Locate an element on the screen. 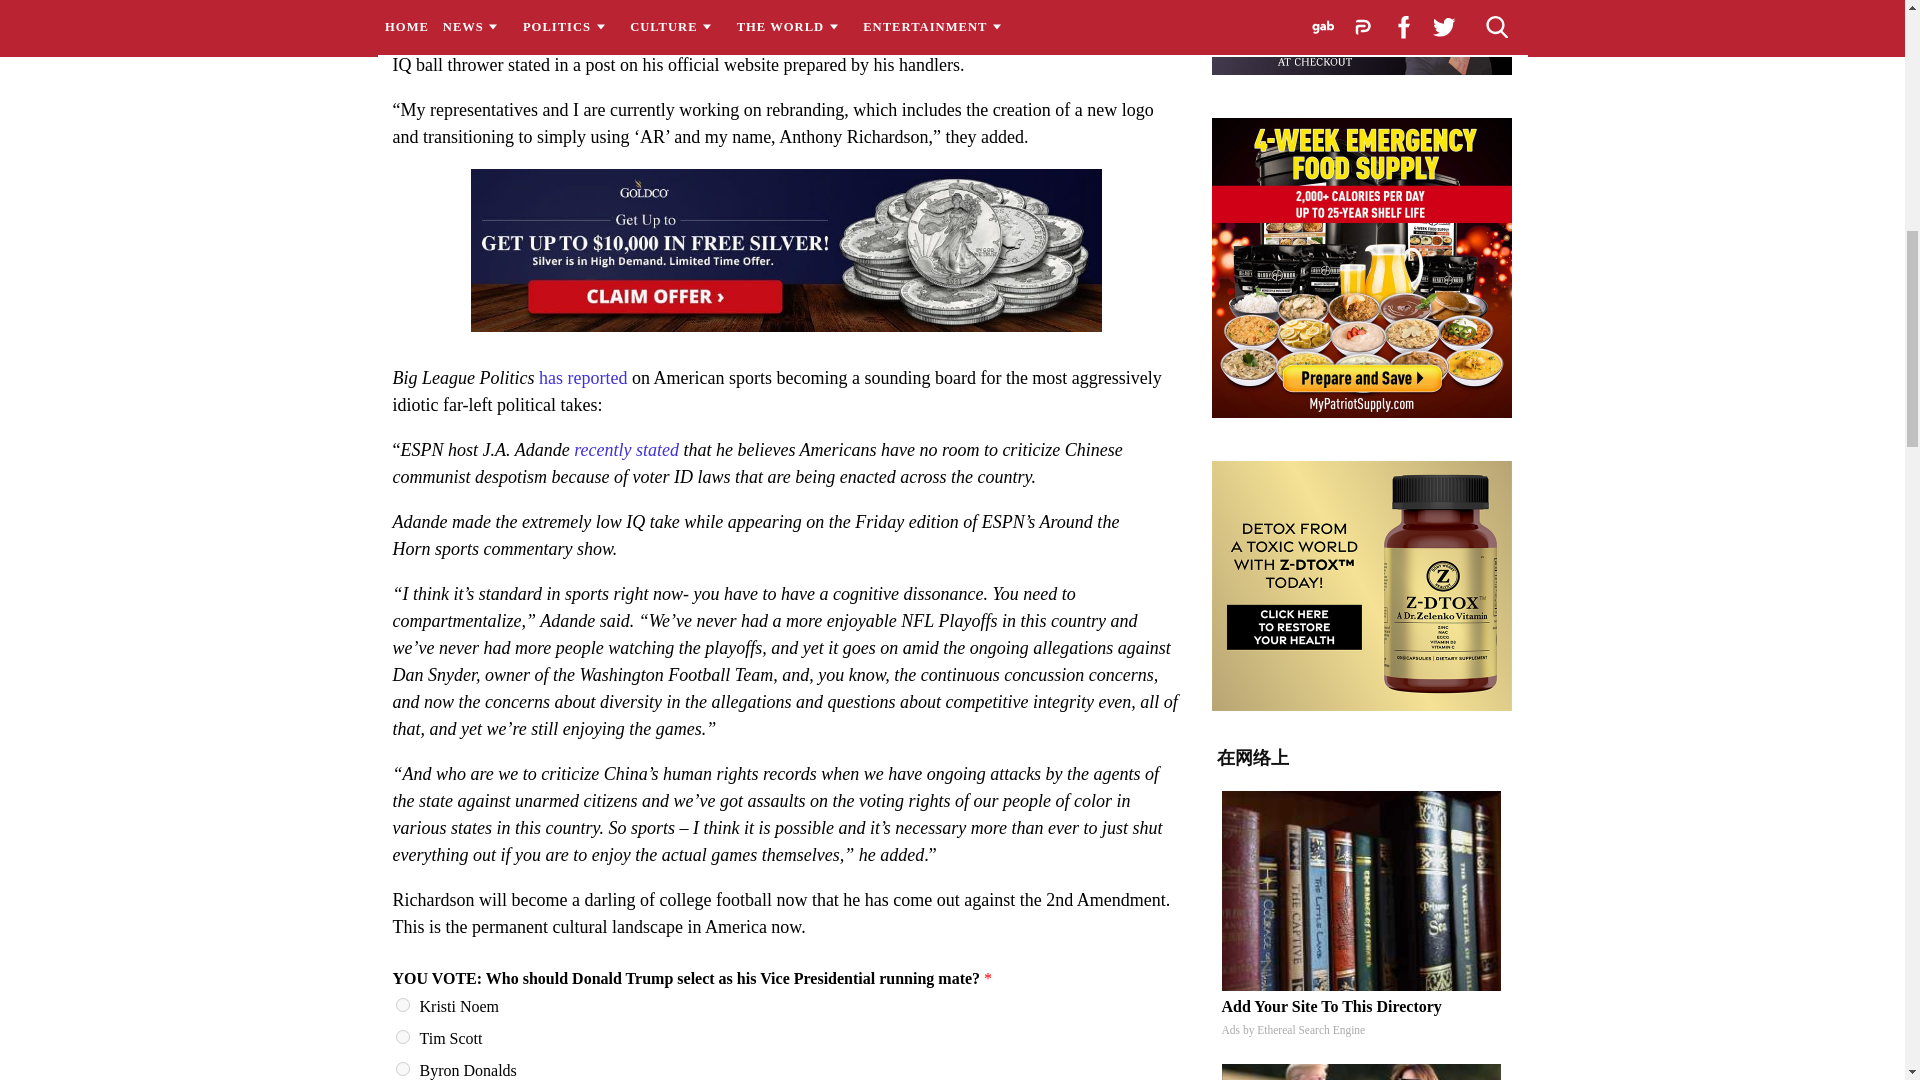 This screenshot has width=1920, height=1080. Byron Donalds is located at coordinates (402, 1068).